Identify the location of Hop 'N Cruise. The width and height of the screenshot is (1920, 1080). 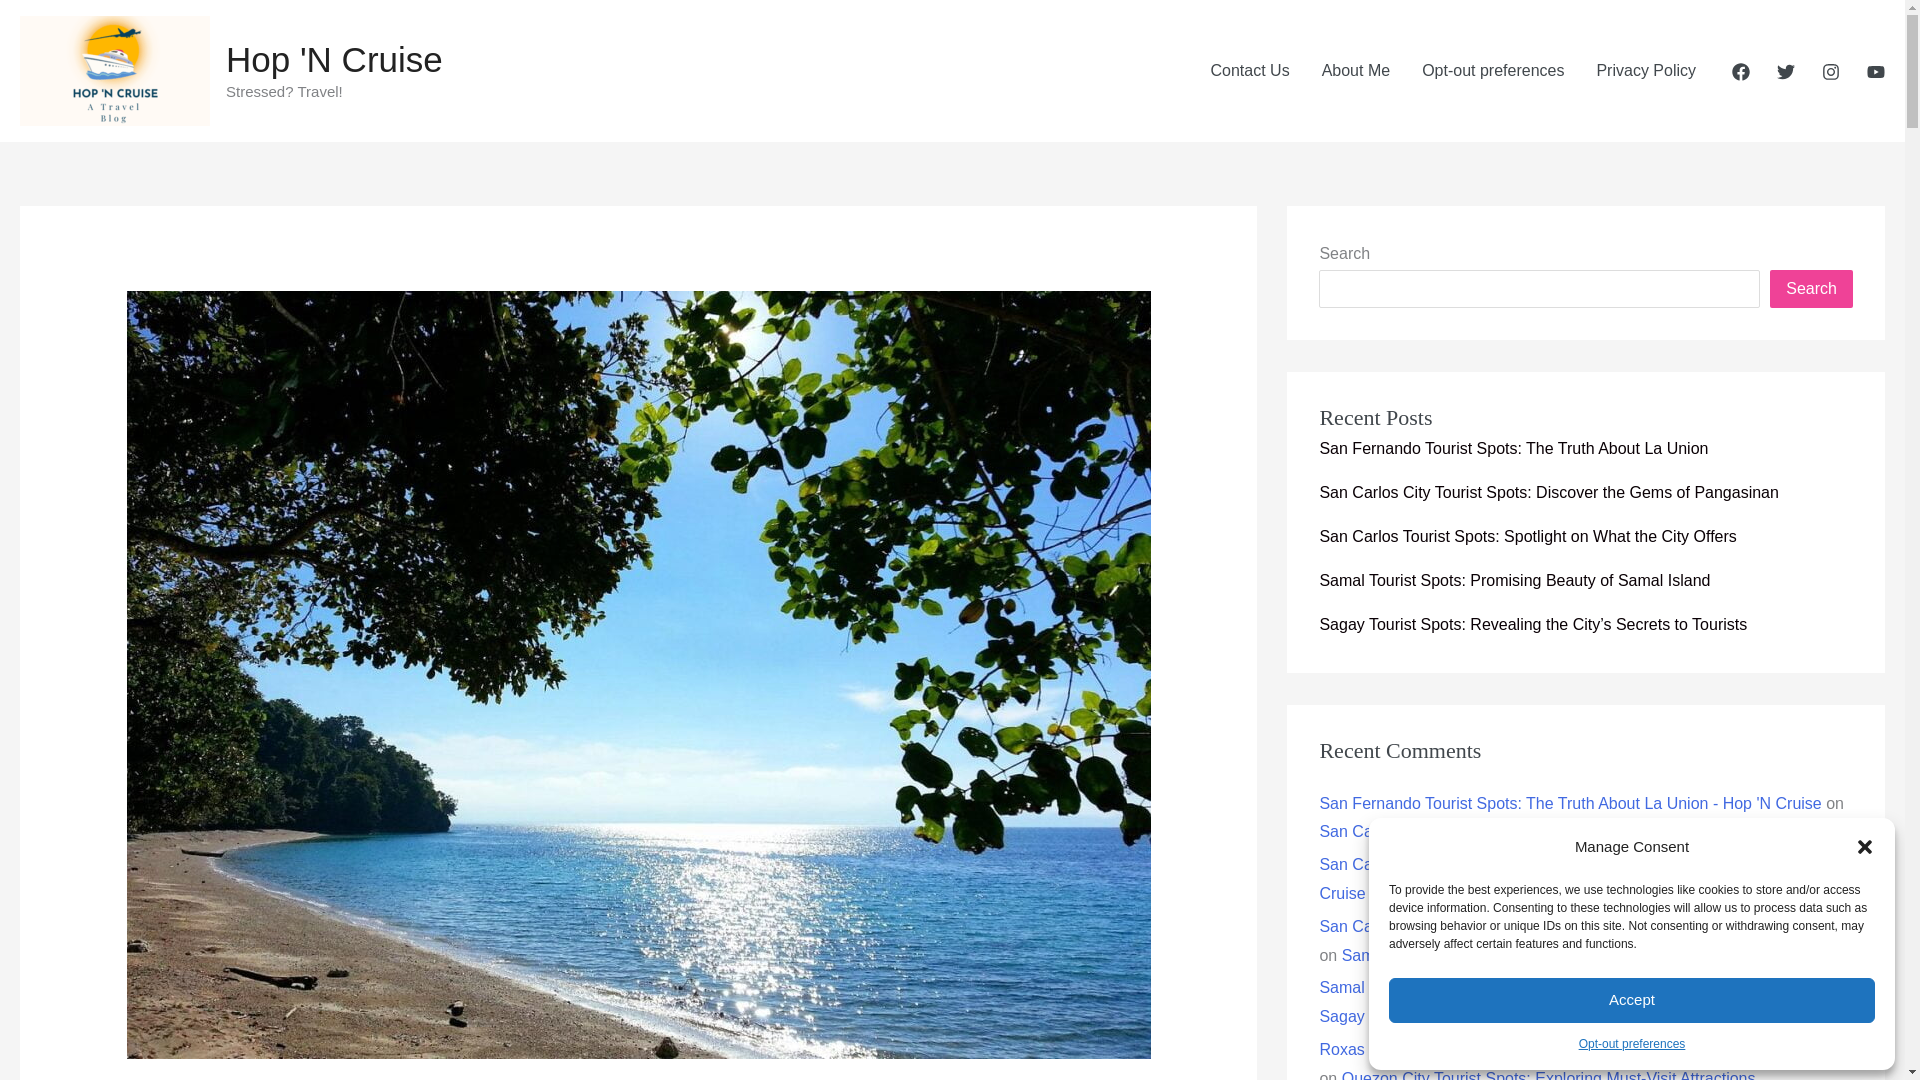
(334, 58).